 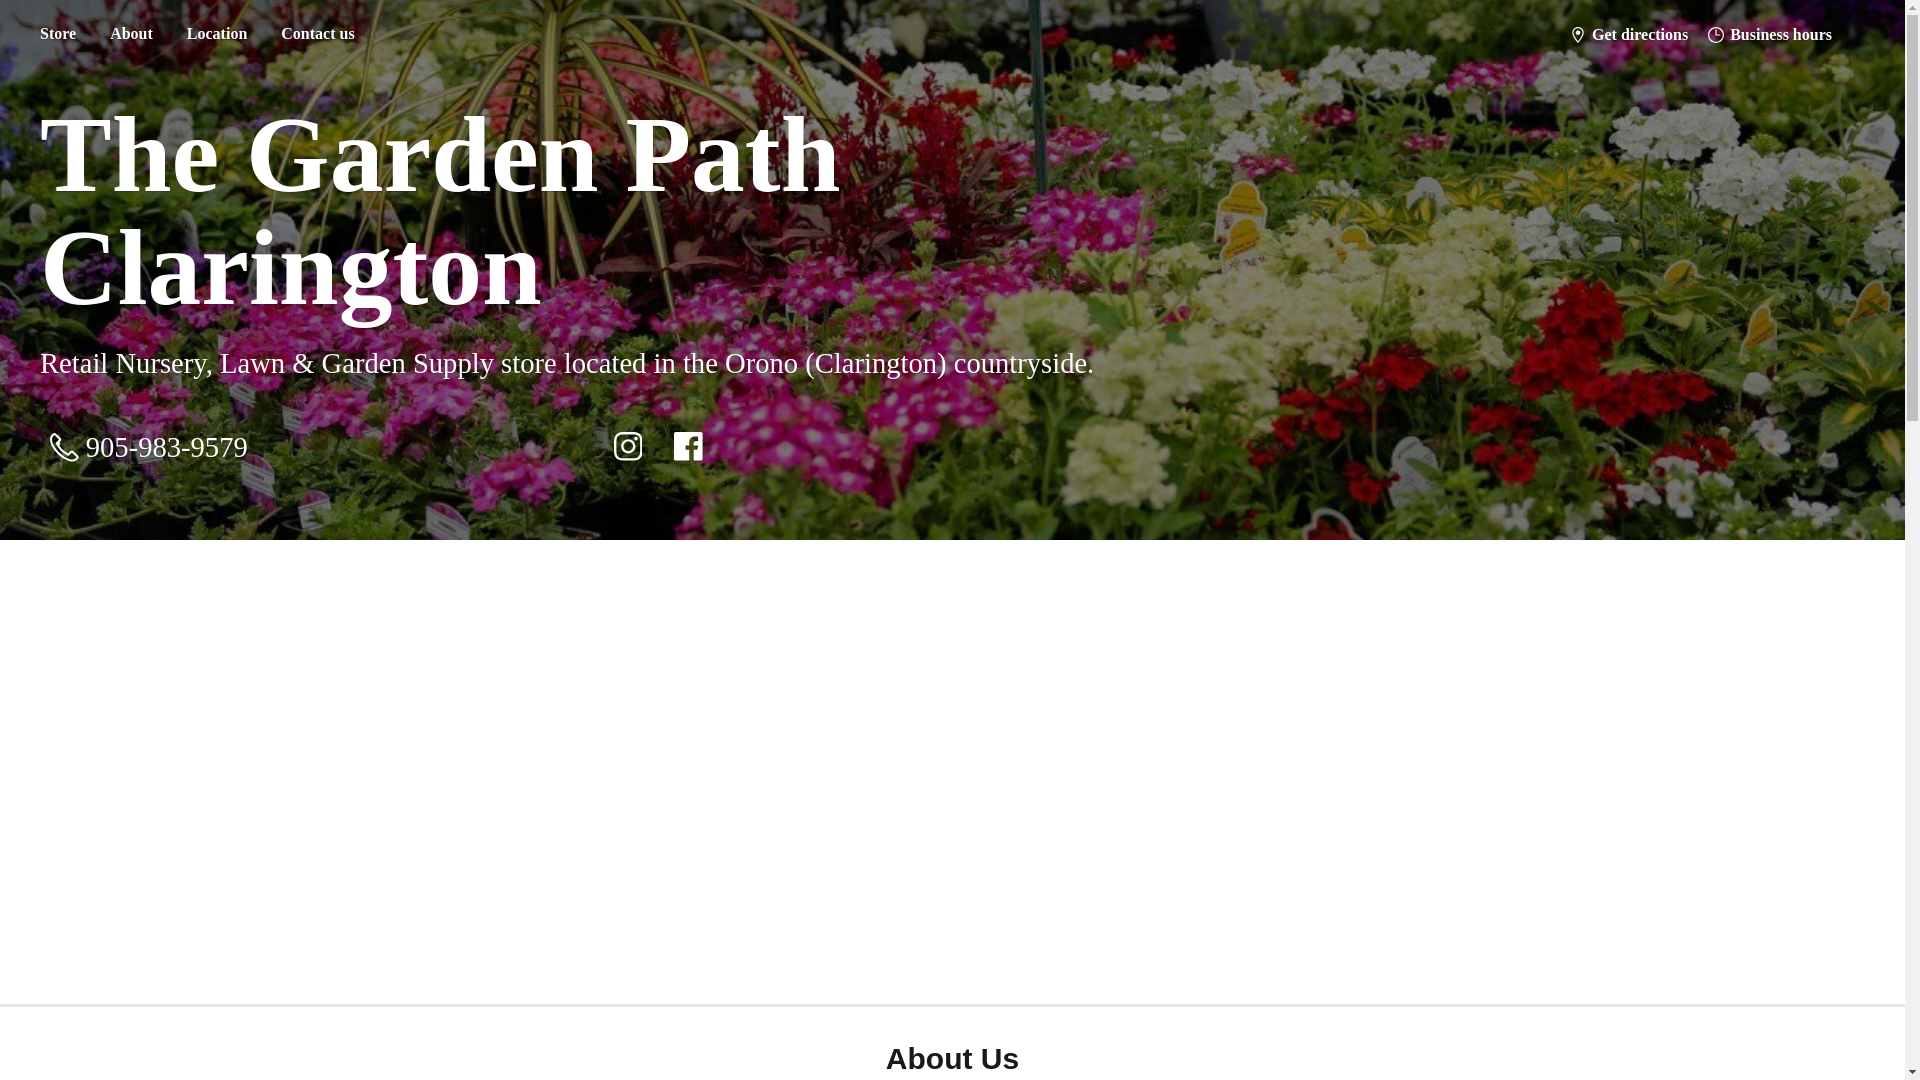 I want to click on Contact us, so click(x=317, y=34).